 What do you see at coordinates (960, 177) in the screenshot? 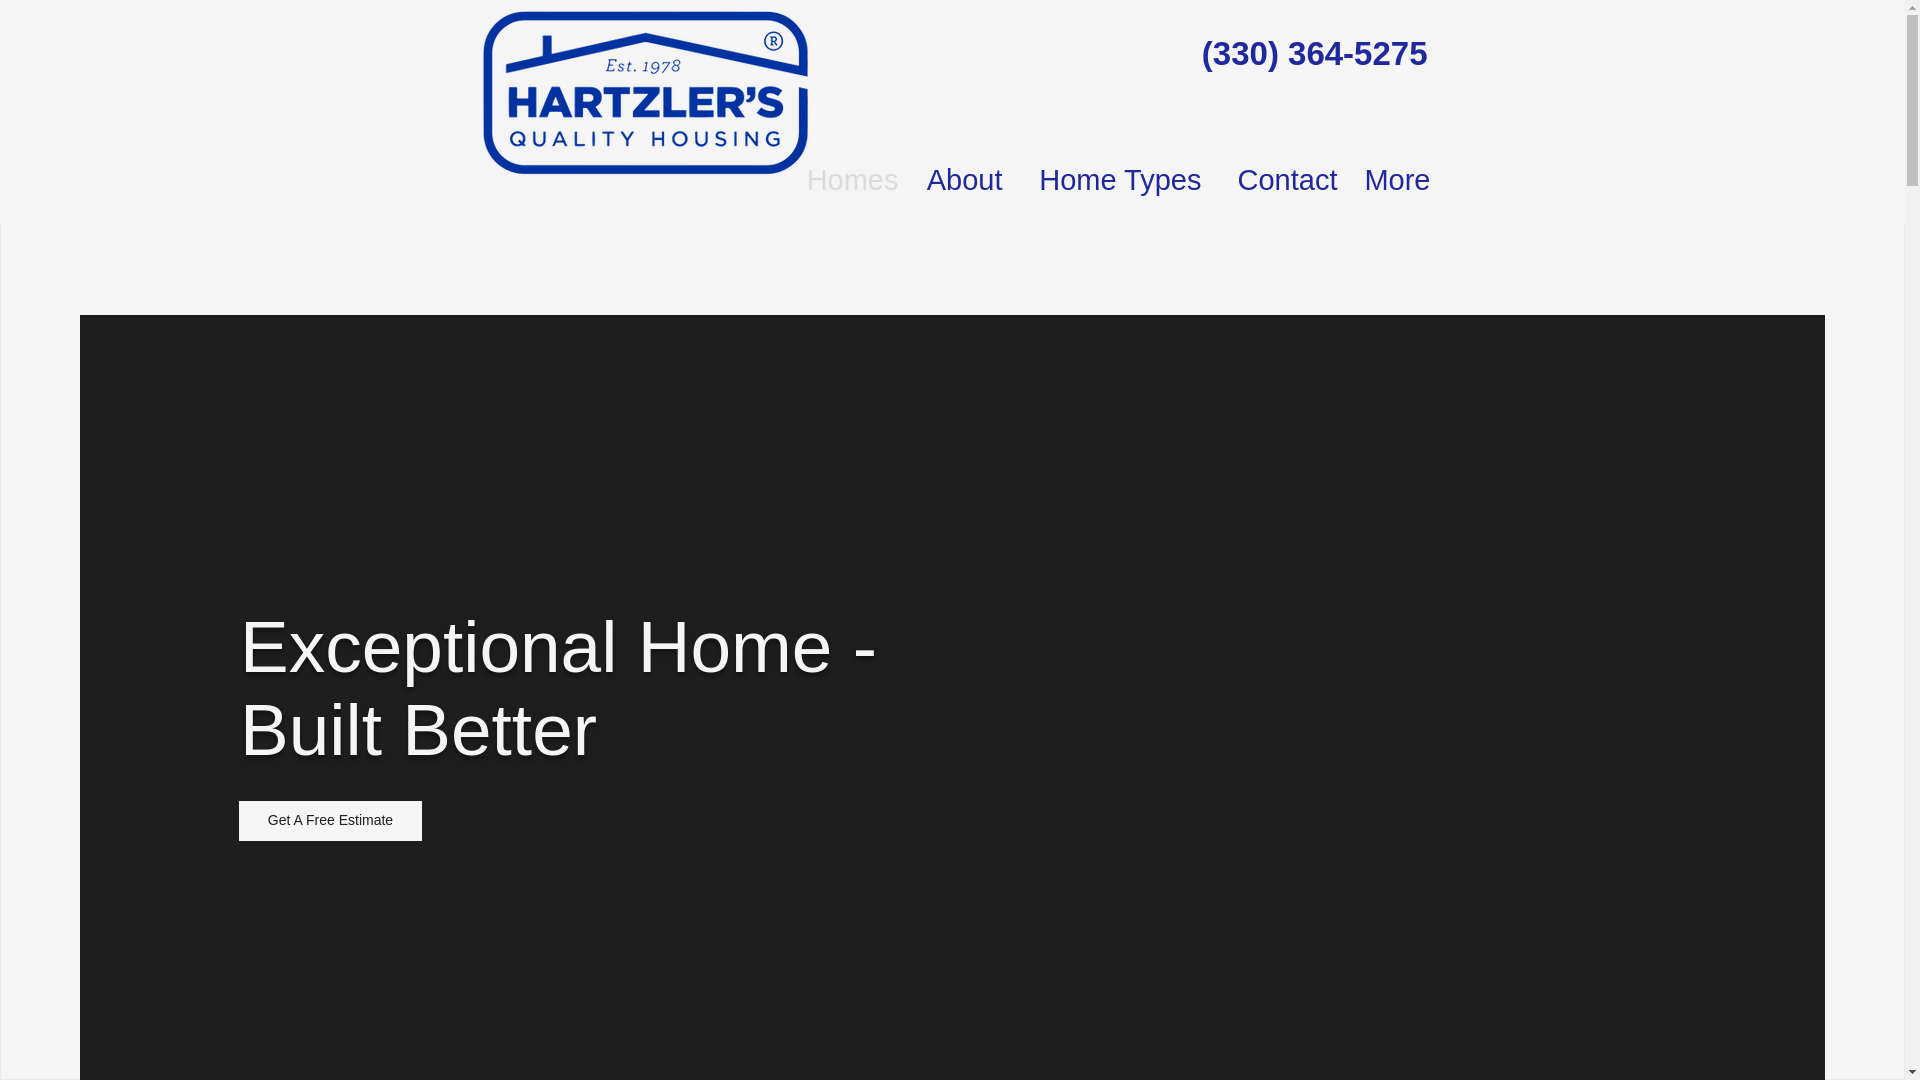
I see `About` at bounding box center [960, 177].